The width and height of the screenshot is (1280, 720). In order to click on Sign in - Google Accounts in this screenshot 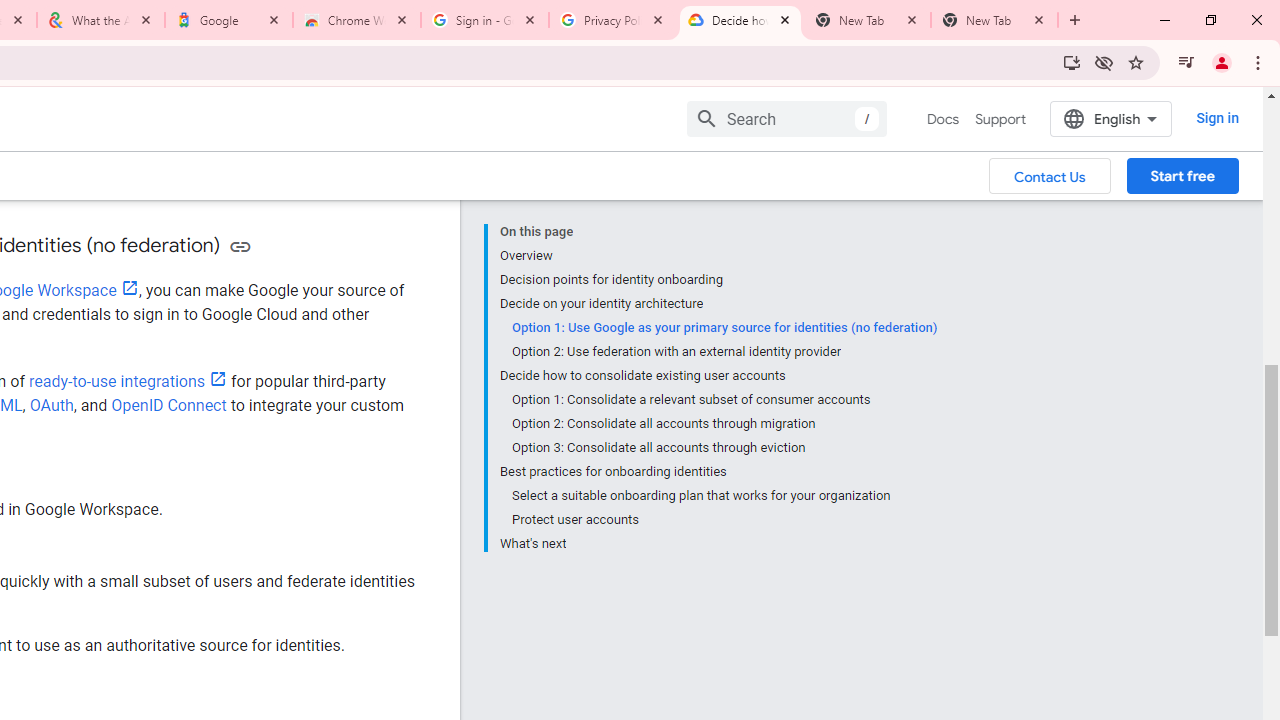, I will do `click(485, 20)`.